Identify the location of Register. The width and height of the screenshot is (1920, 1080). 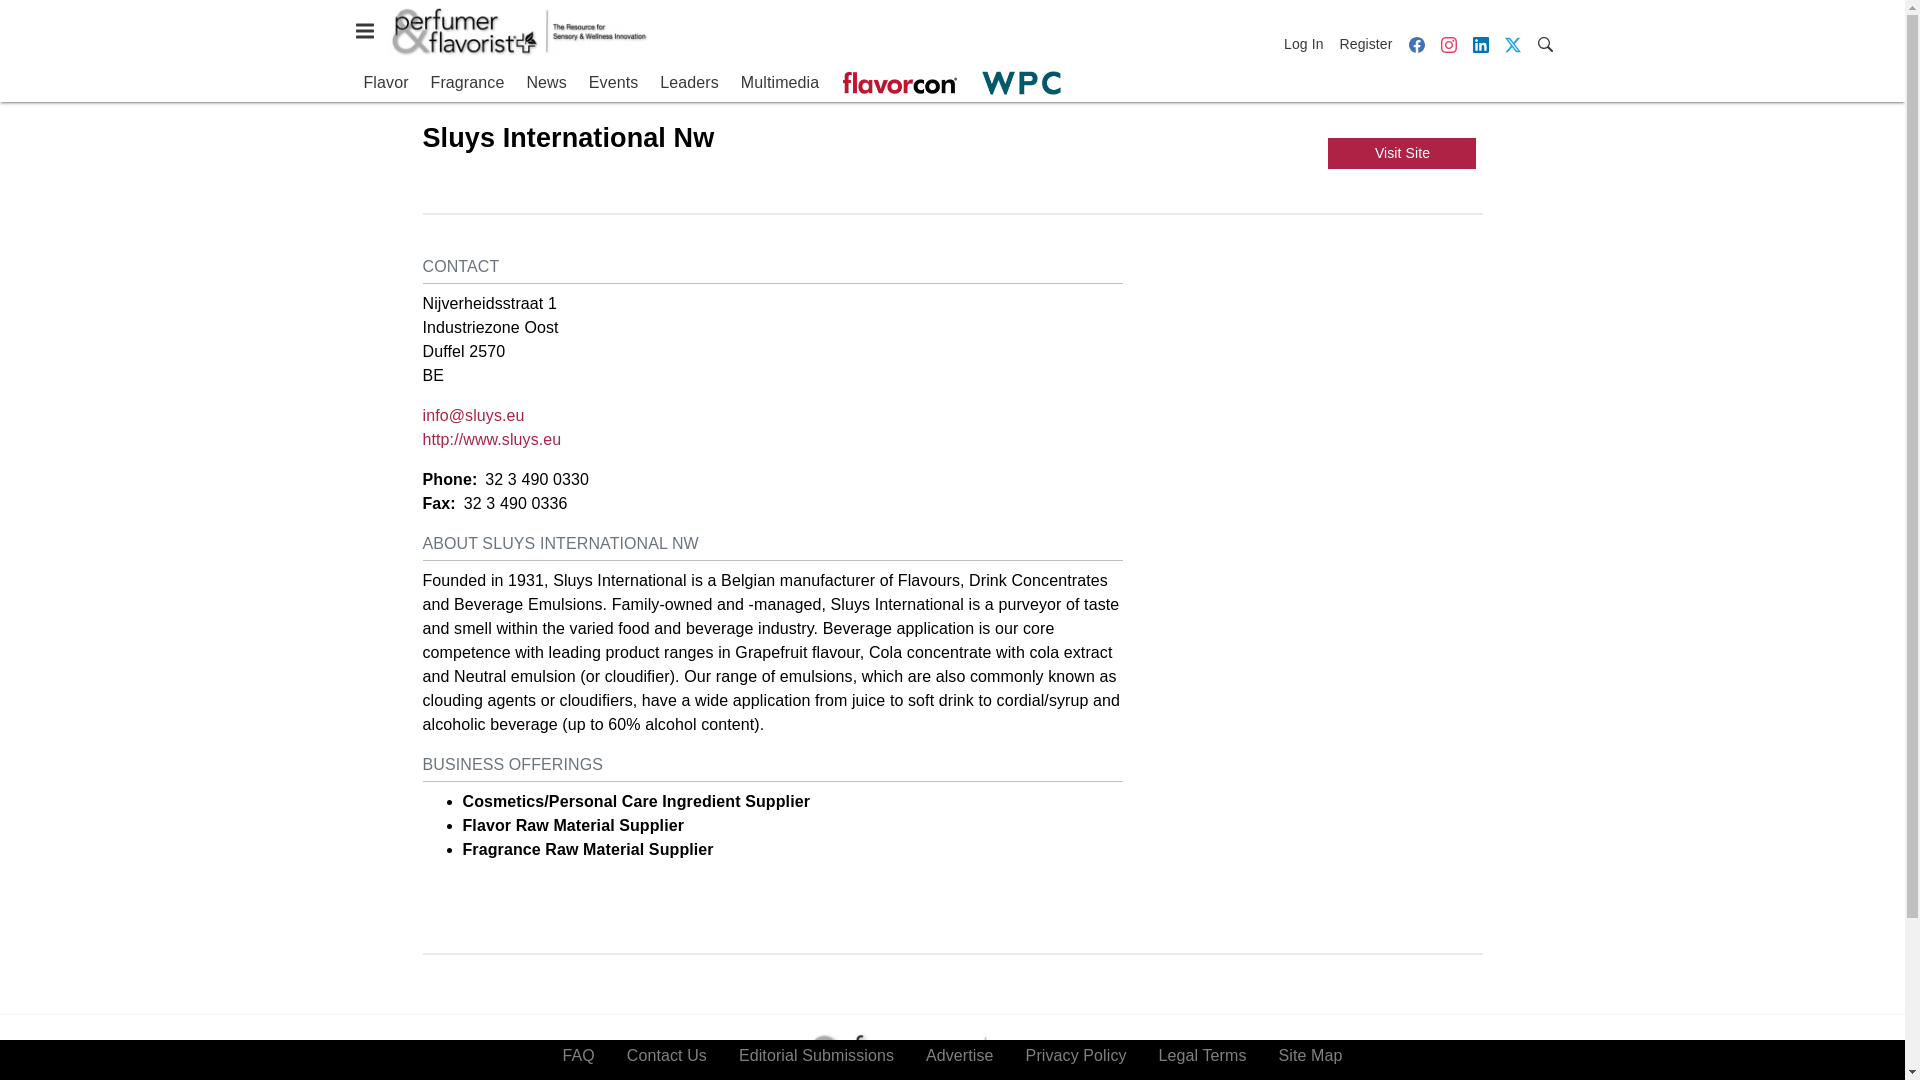
(1366, 44).